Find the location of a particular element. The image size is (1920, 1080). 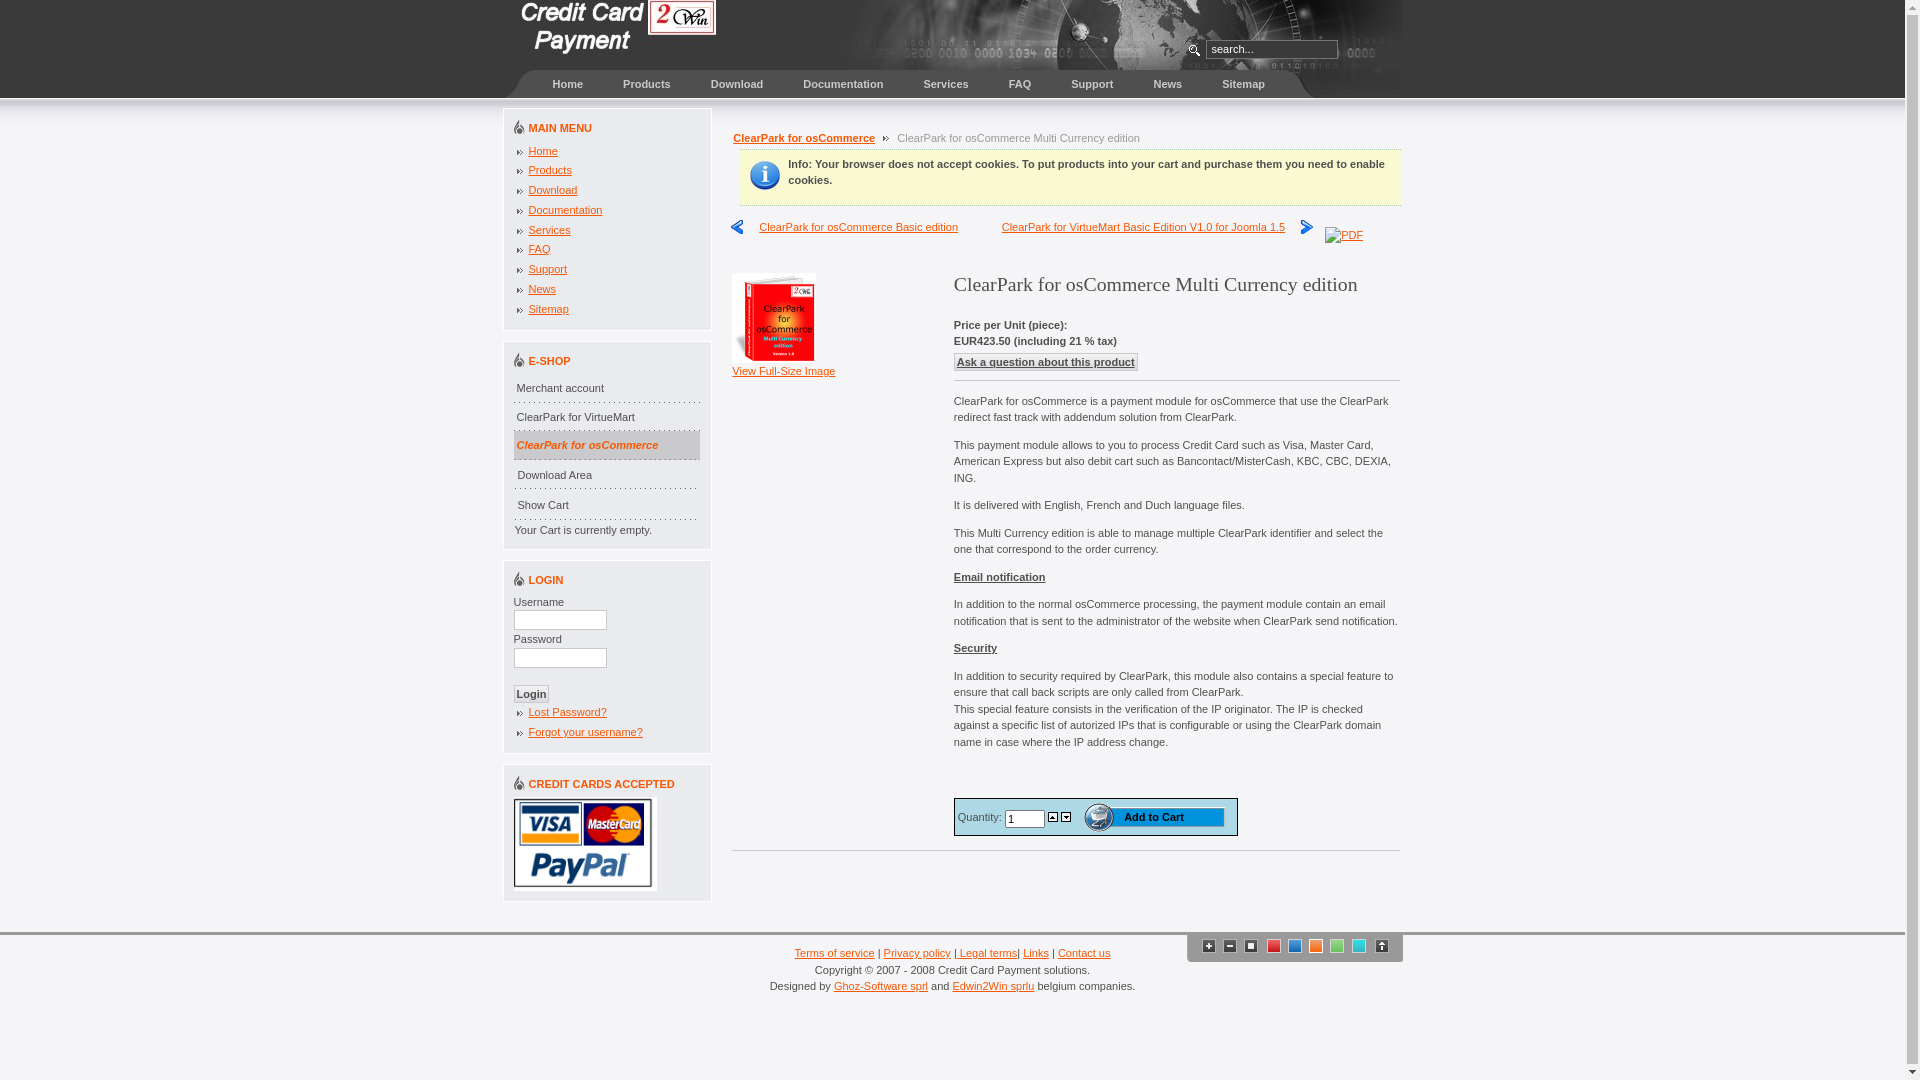

Sitemap is located at coordinates (548, 309).